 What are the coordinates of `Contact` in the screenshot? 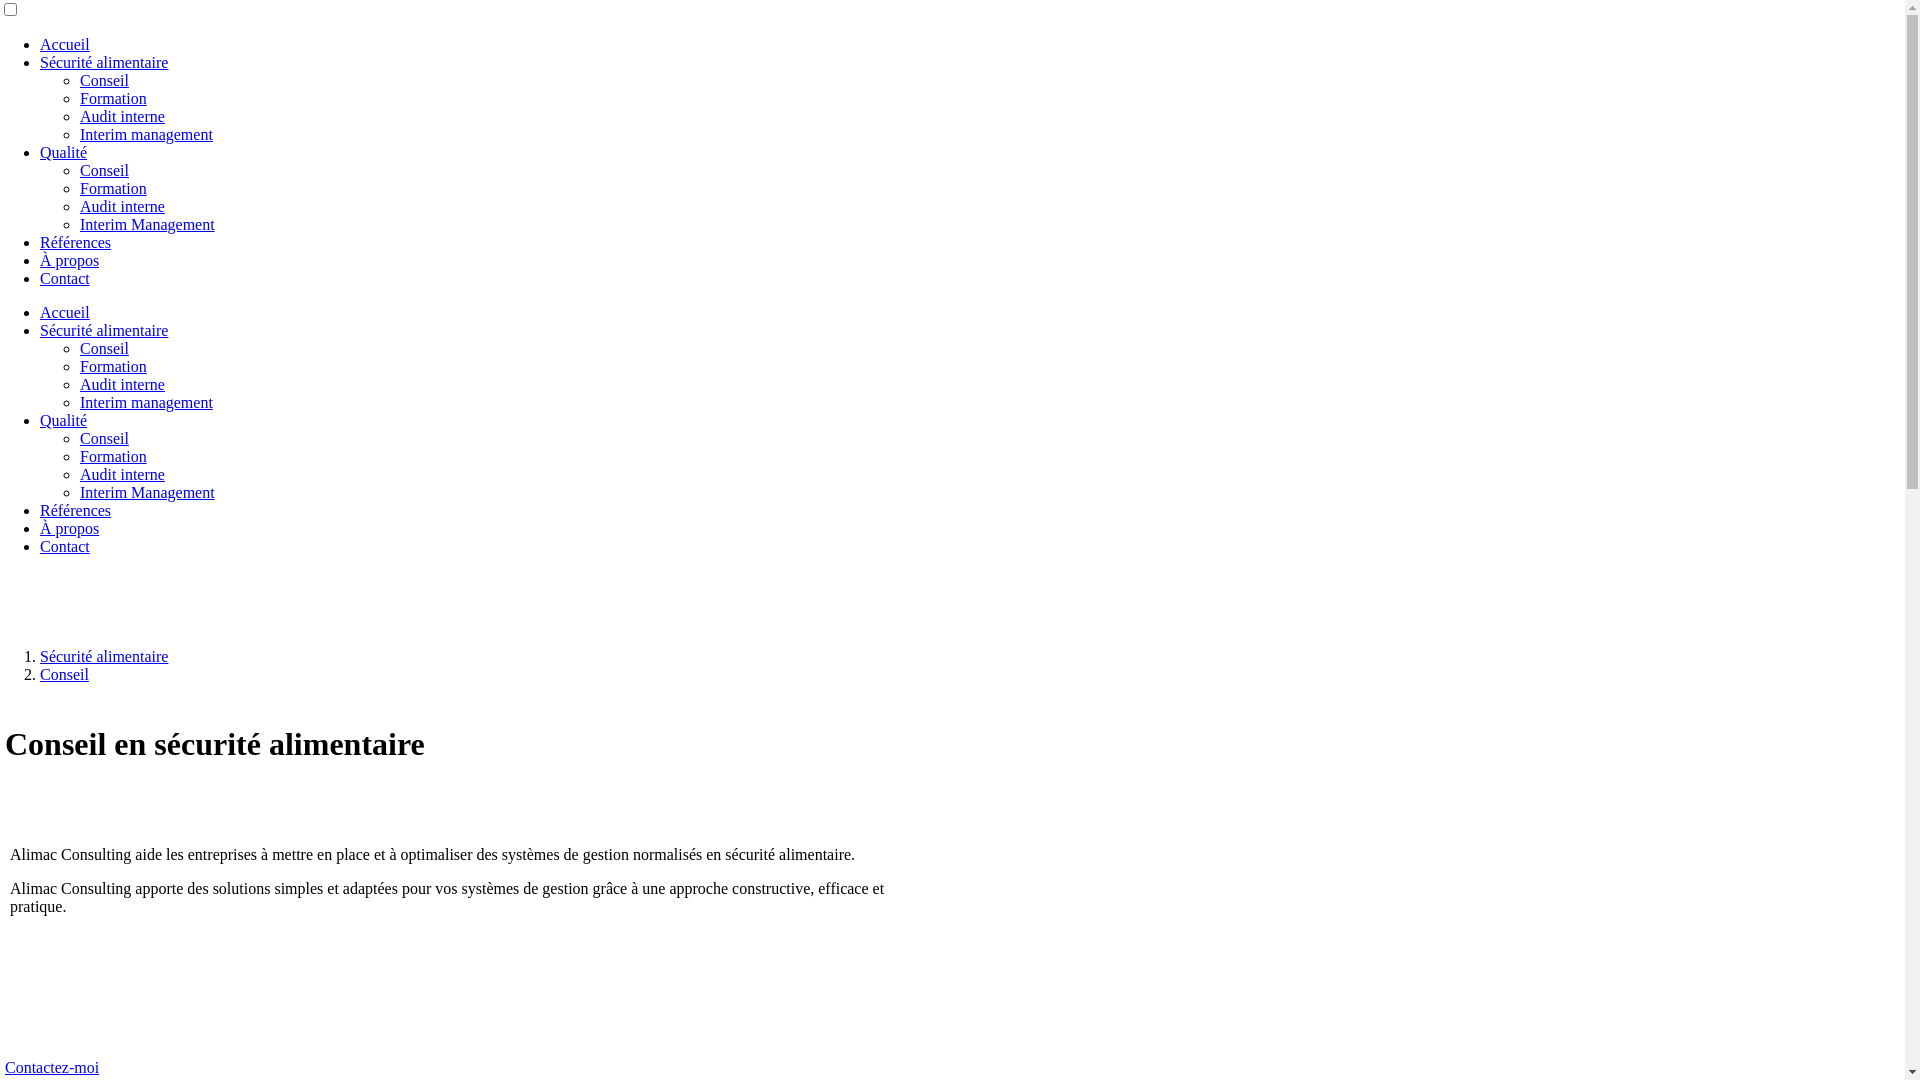 It's located at (65, 278).